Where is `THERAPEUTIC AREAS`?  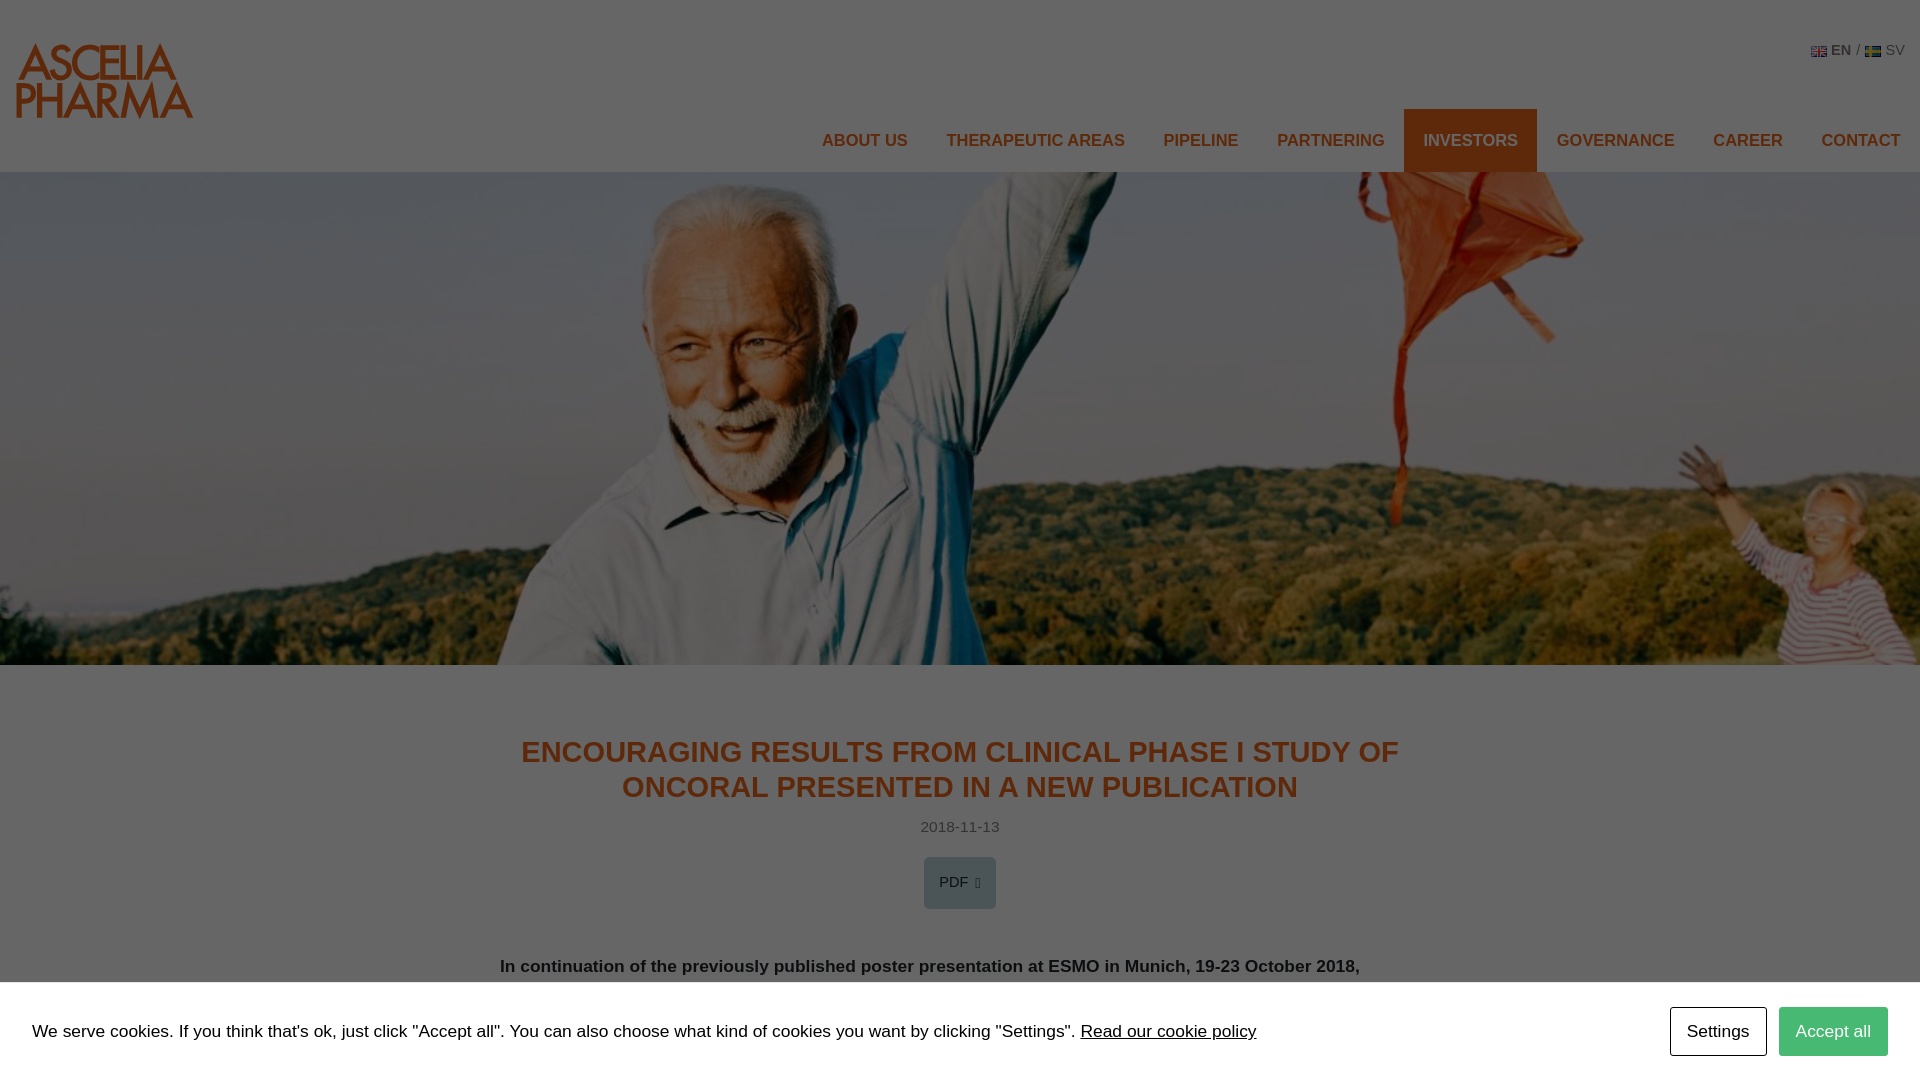
THERAPEUTIC AREAS is located at coordinates (1884, 50).